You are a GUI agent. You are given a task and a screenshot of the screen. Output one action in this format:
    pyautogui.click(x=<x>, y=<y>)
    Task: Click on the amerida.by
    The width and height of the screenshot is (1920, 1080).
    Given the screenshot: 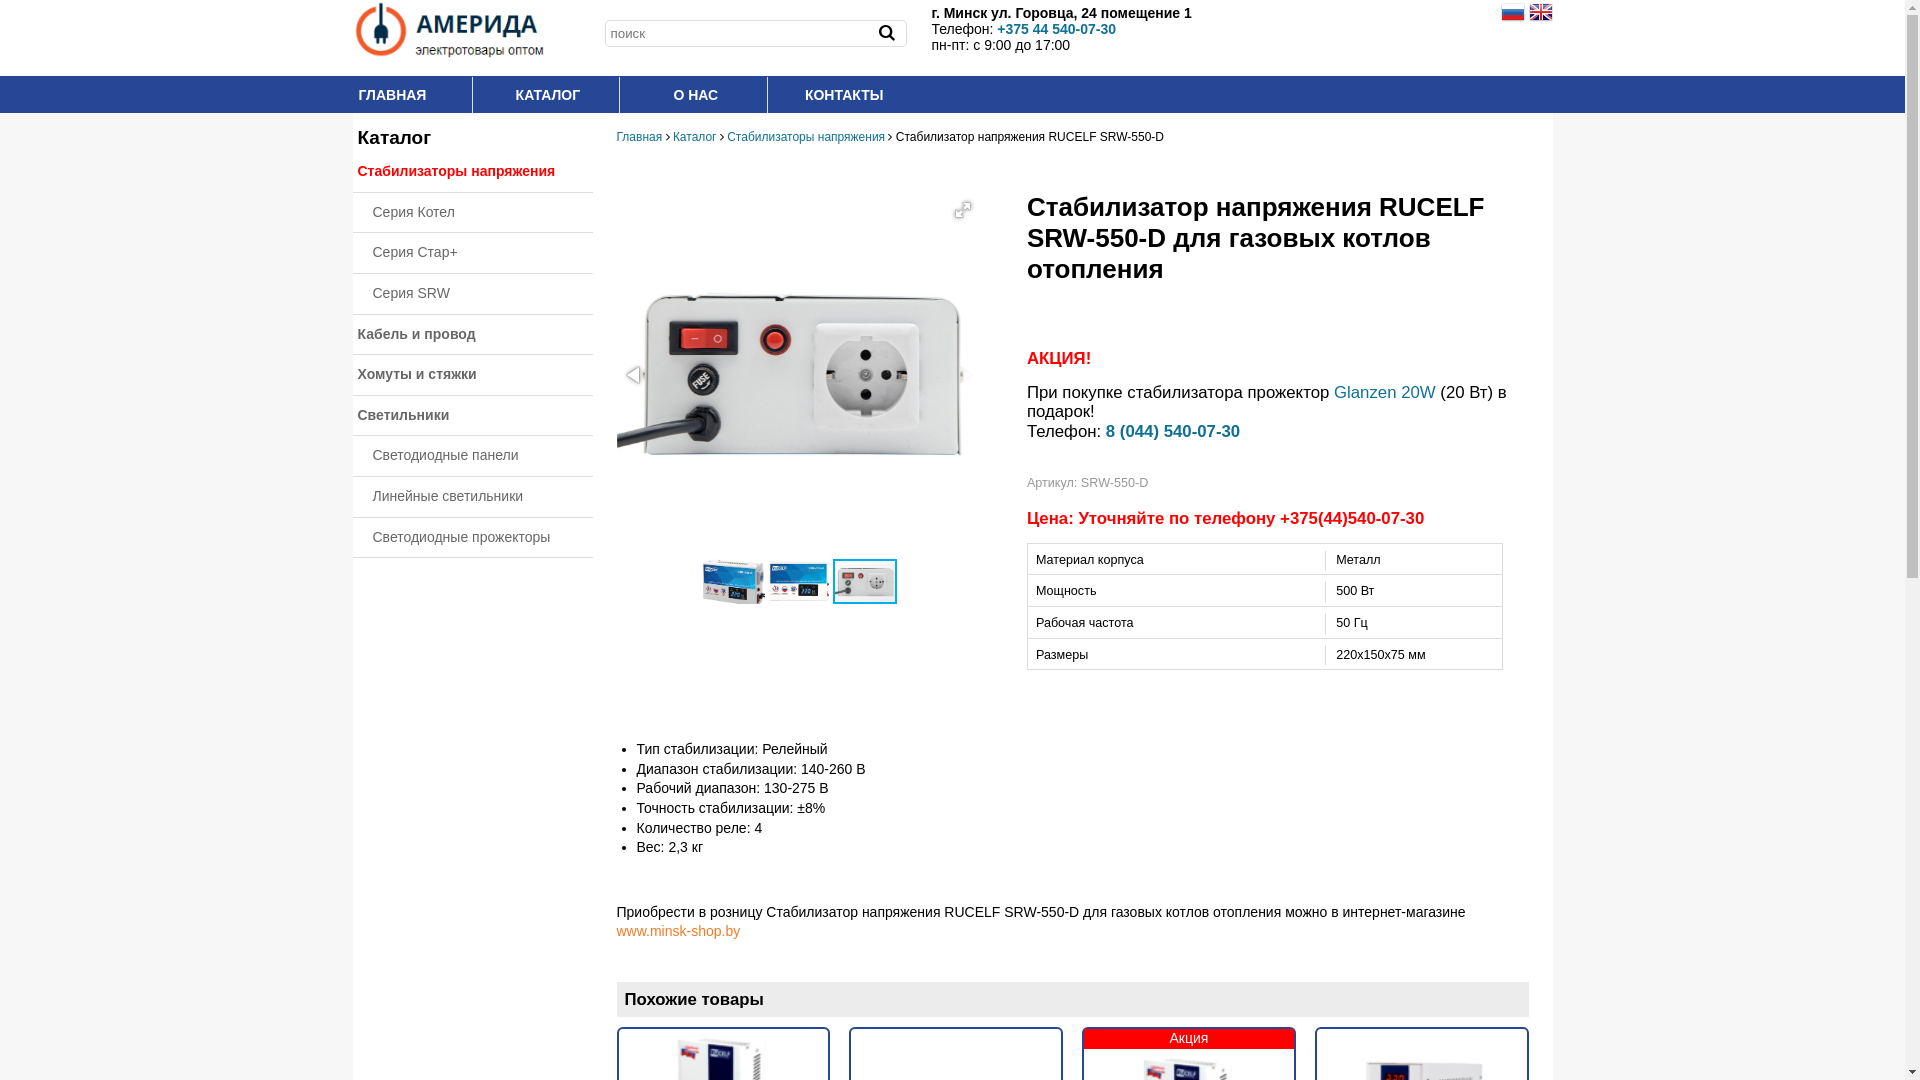 What is the action you would take?
    pyautogui.click(x=472, y=30)
    